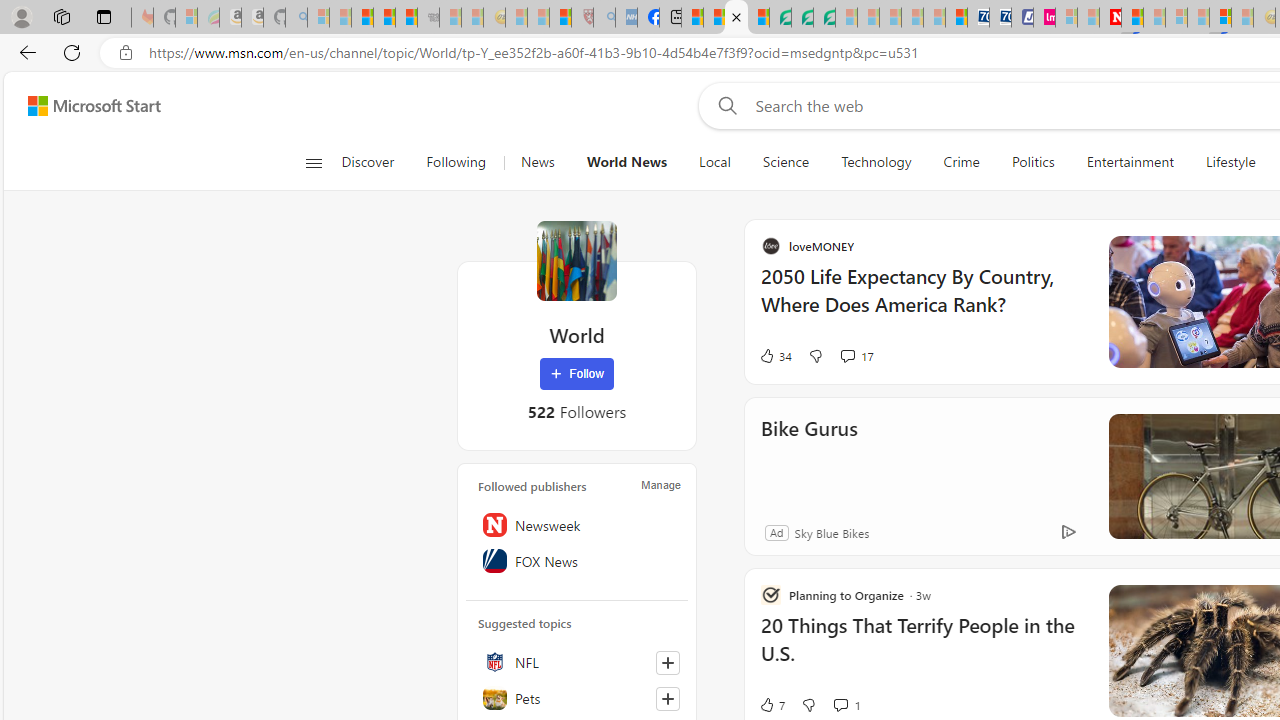 The height and width of the screenshot is (720, 1280). What do you see at coordinates (1024, 532) in the screenshot?
I see `Sky Blue Bikes` at bounding box center [1024, 532].